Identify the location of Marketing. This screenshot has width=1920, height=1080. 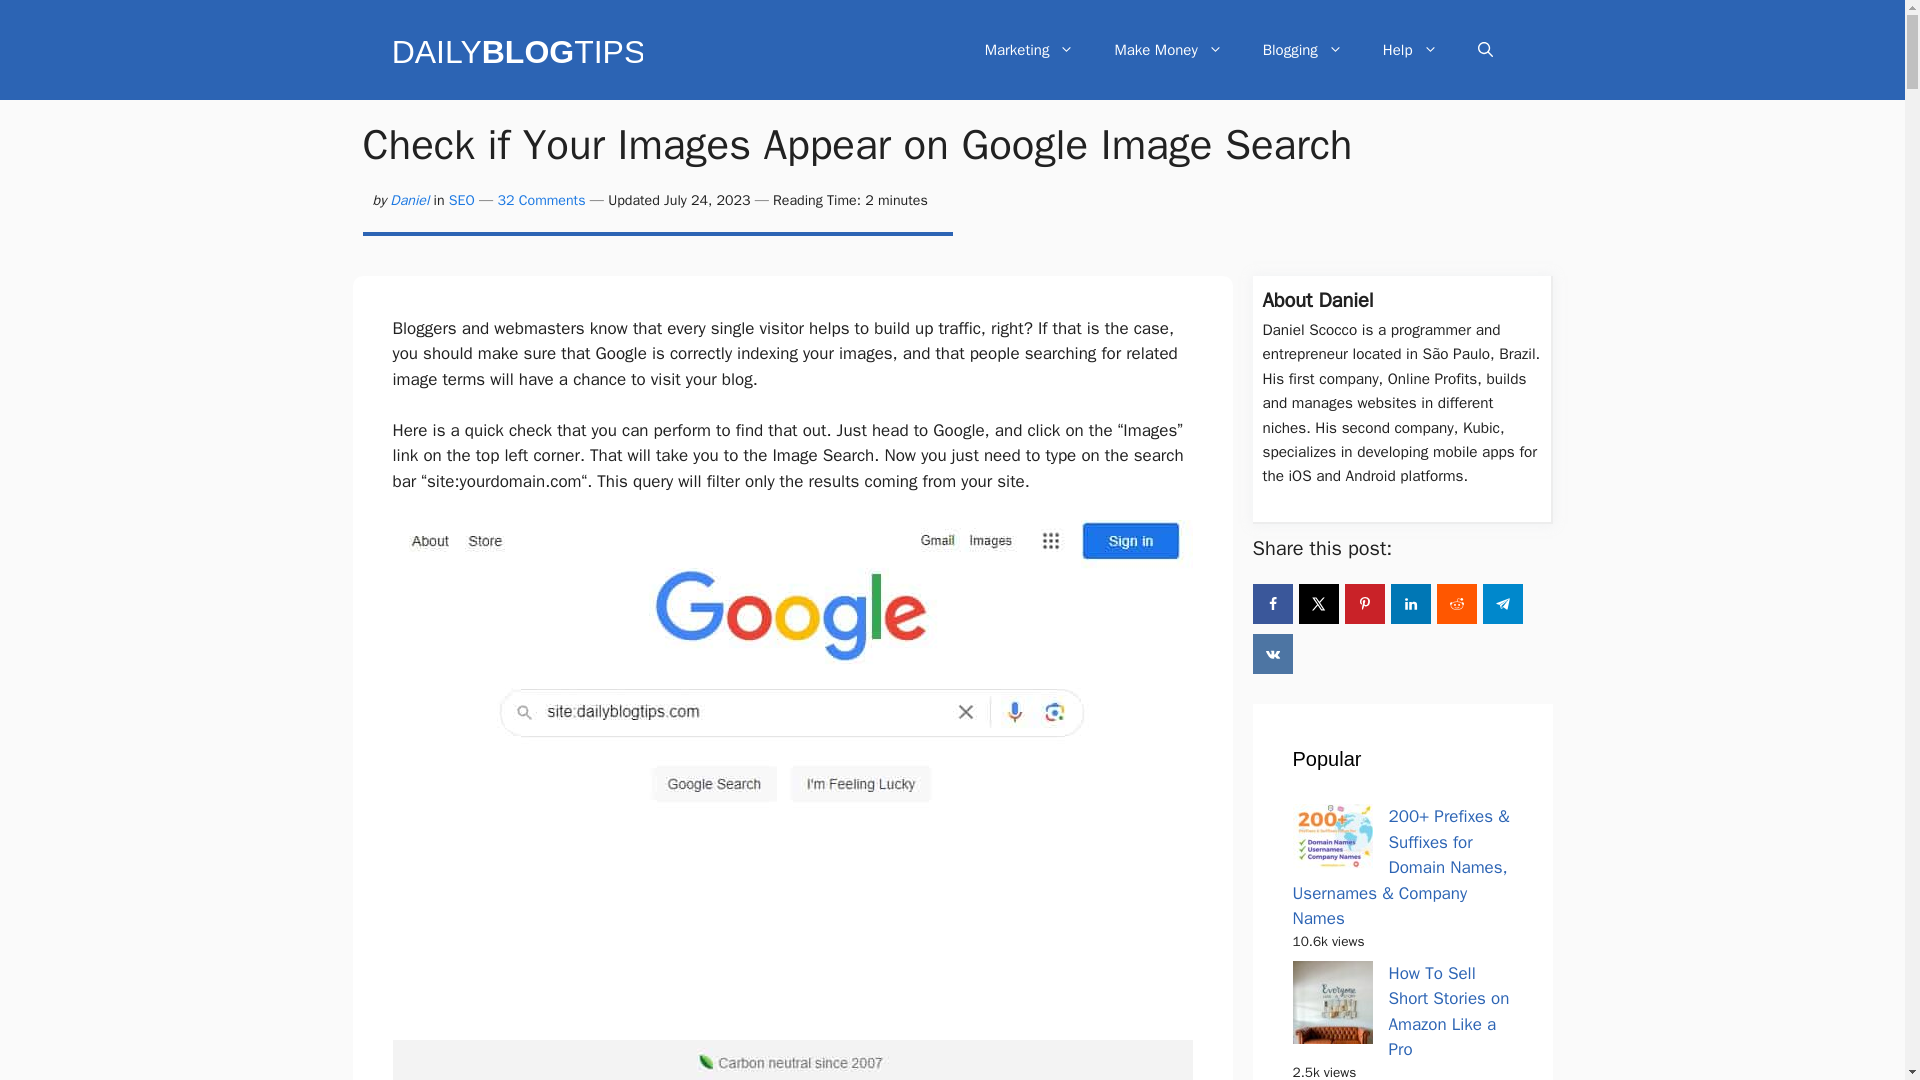
(1030, 50).